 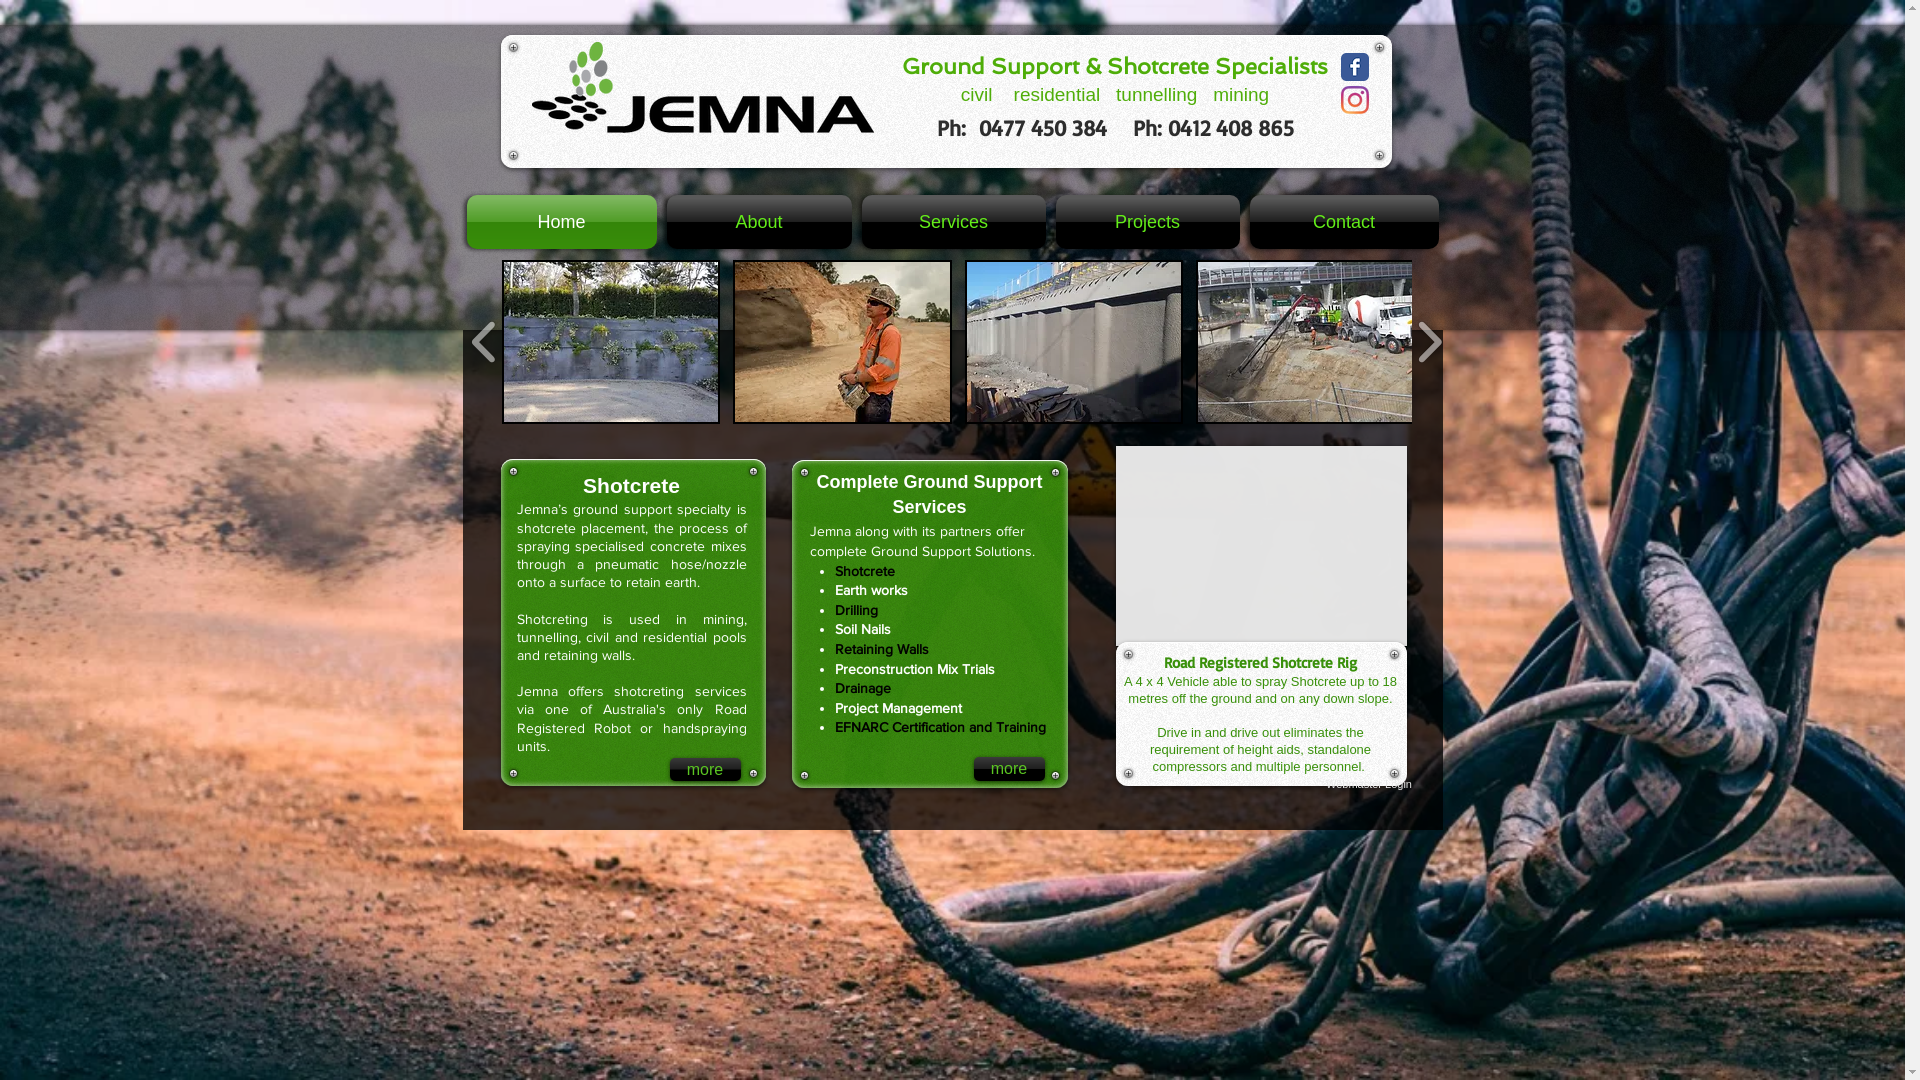 What do you see at coordinates (1147, 222) in the screenshot?
I see `Projects` at bounding box center [1147, 222].